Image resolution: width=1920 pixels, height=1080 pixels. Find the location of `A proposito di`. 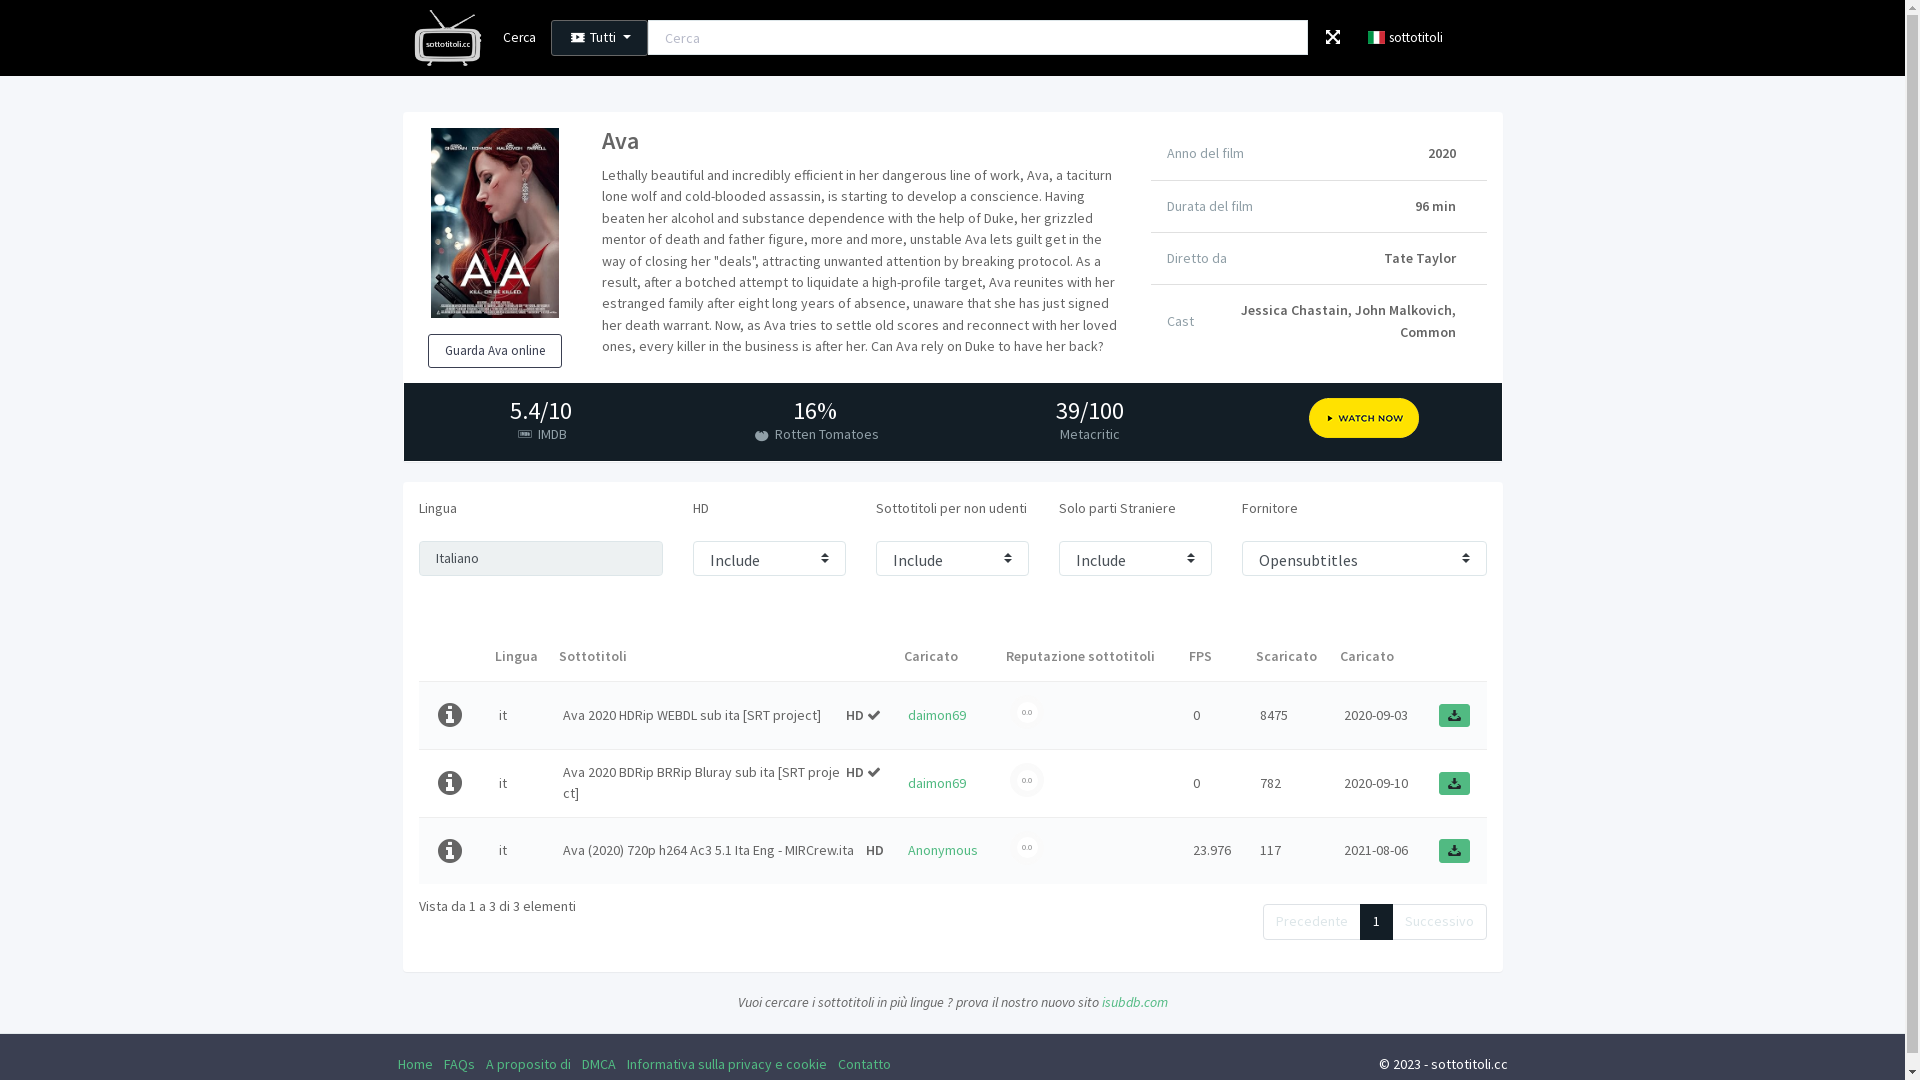

A proposito di is located at coordinates (528, 1064).